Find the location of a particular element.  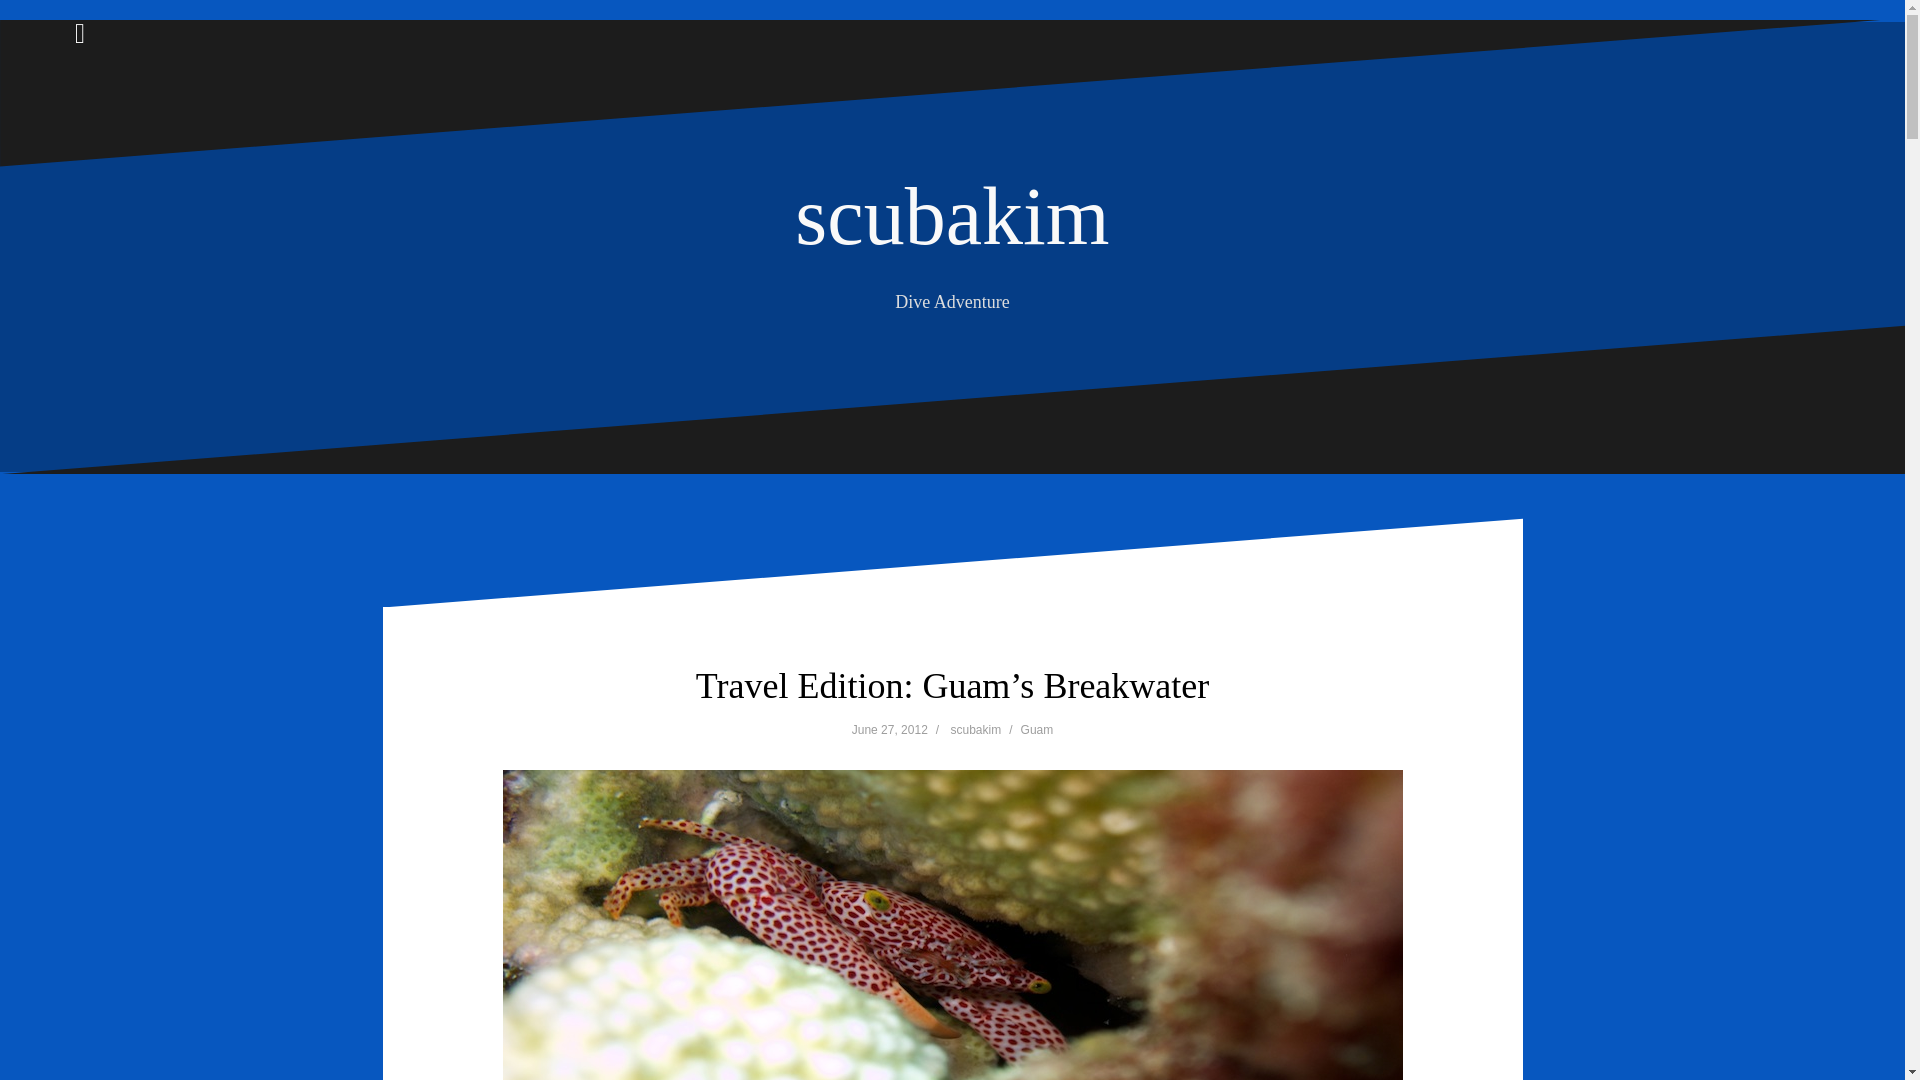

scubakim is located at coordinates (952, 216).